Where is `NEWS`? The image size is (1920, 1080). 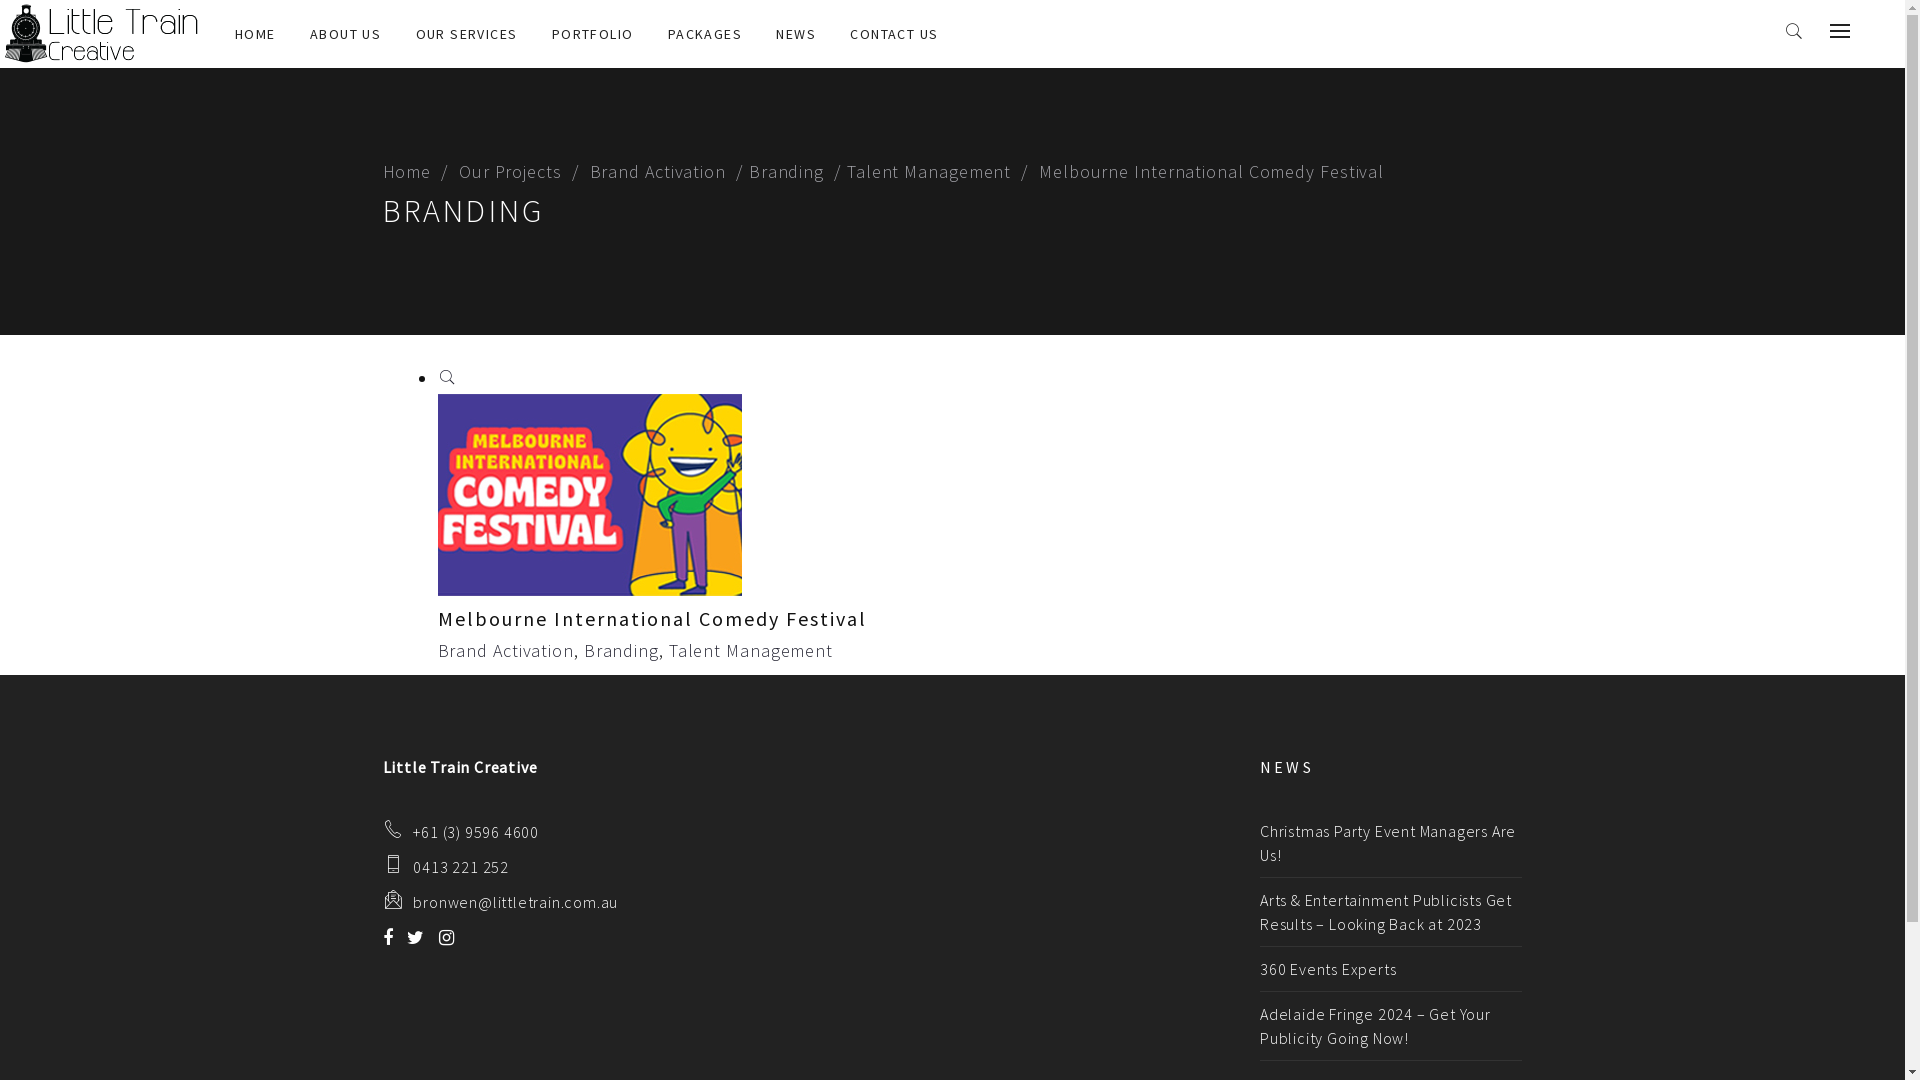 NEWS is located at coordinates (796, 34).